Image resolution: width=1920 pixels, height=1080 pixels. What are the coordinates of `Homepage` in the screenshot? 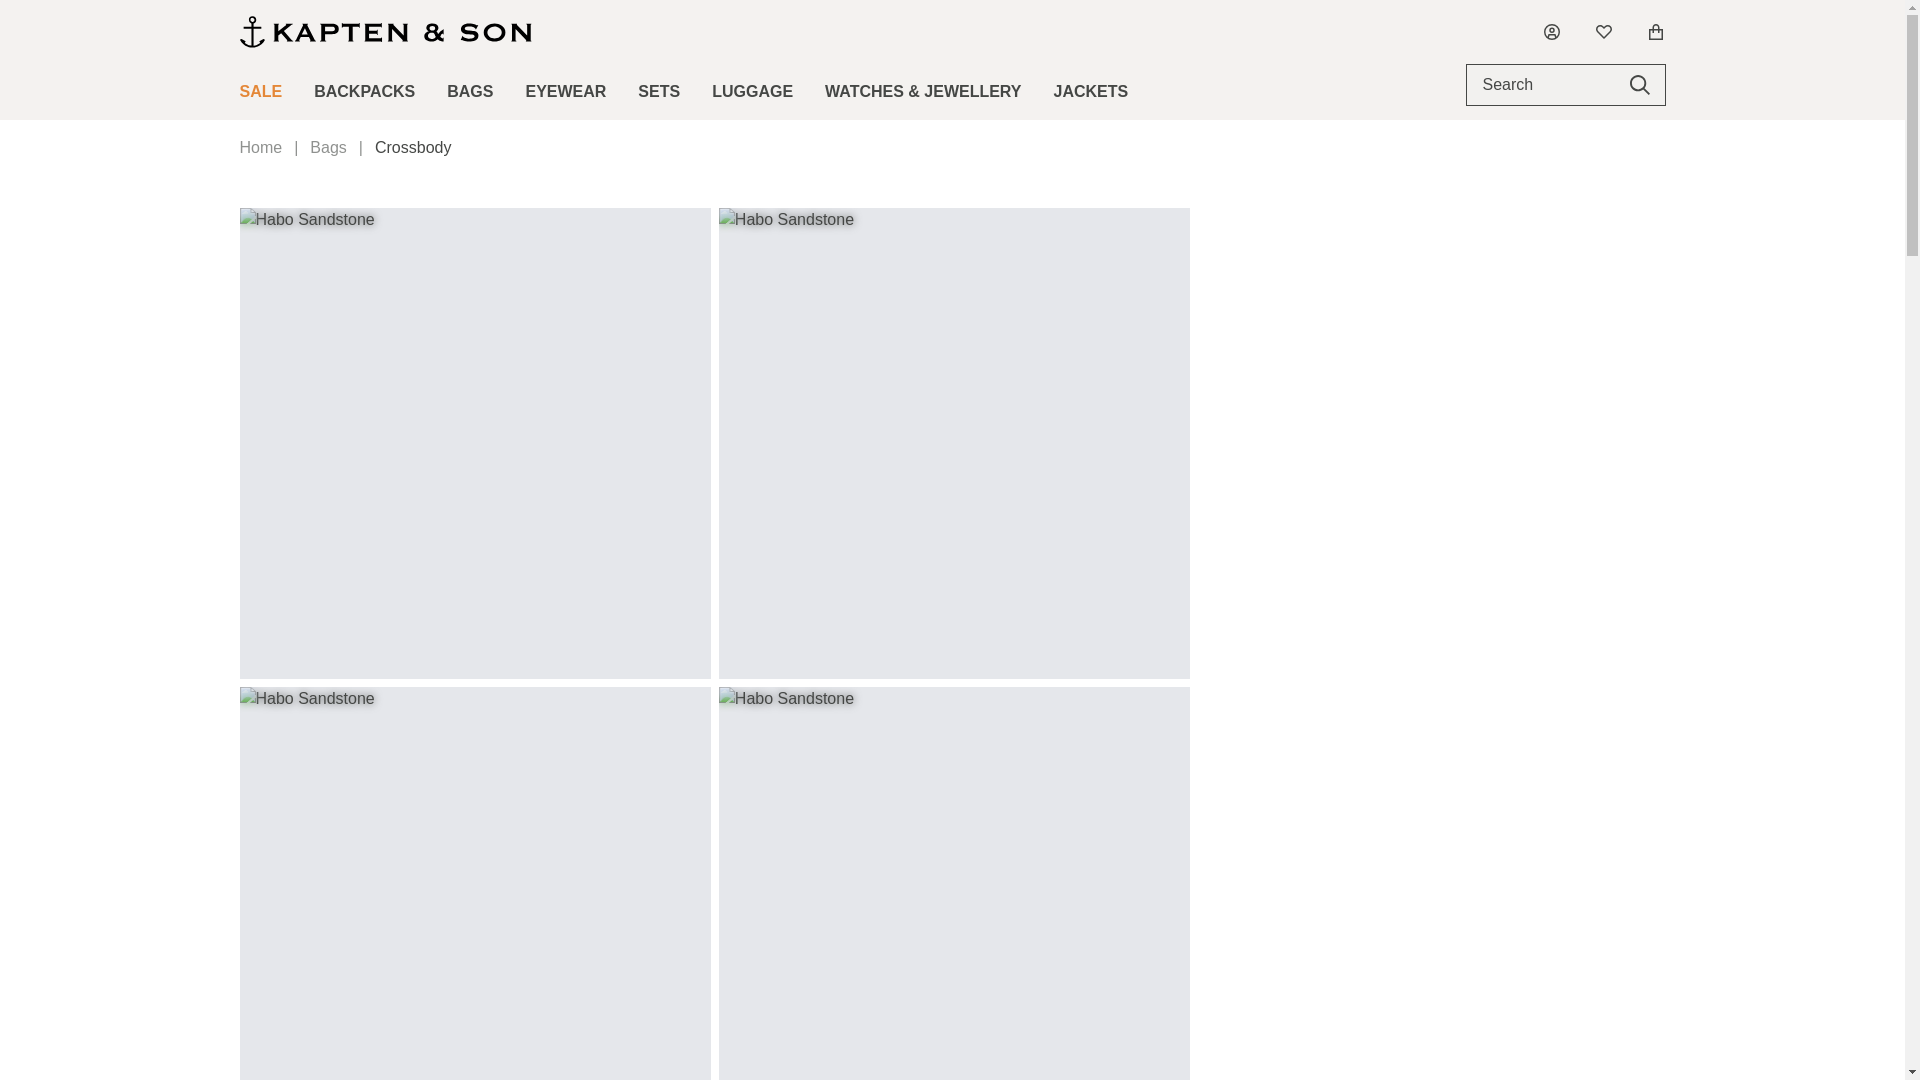 It's located at (386, 32).